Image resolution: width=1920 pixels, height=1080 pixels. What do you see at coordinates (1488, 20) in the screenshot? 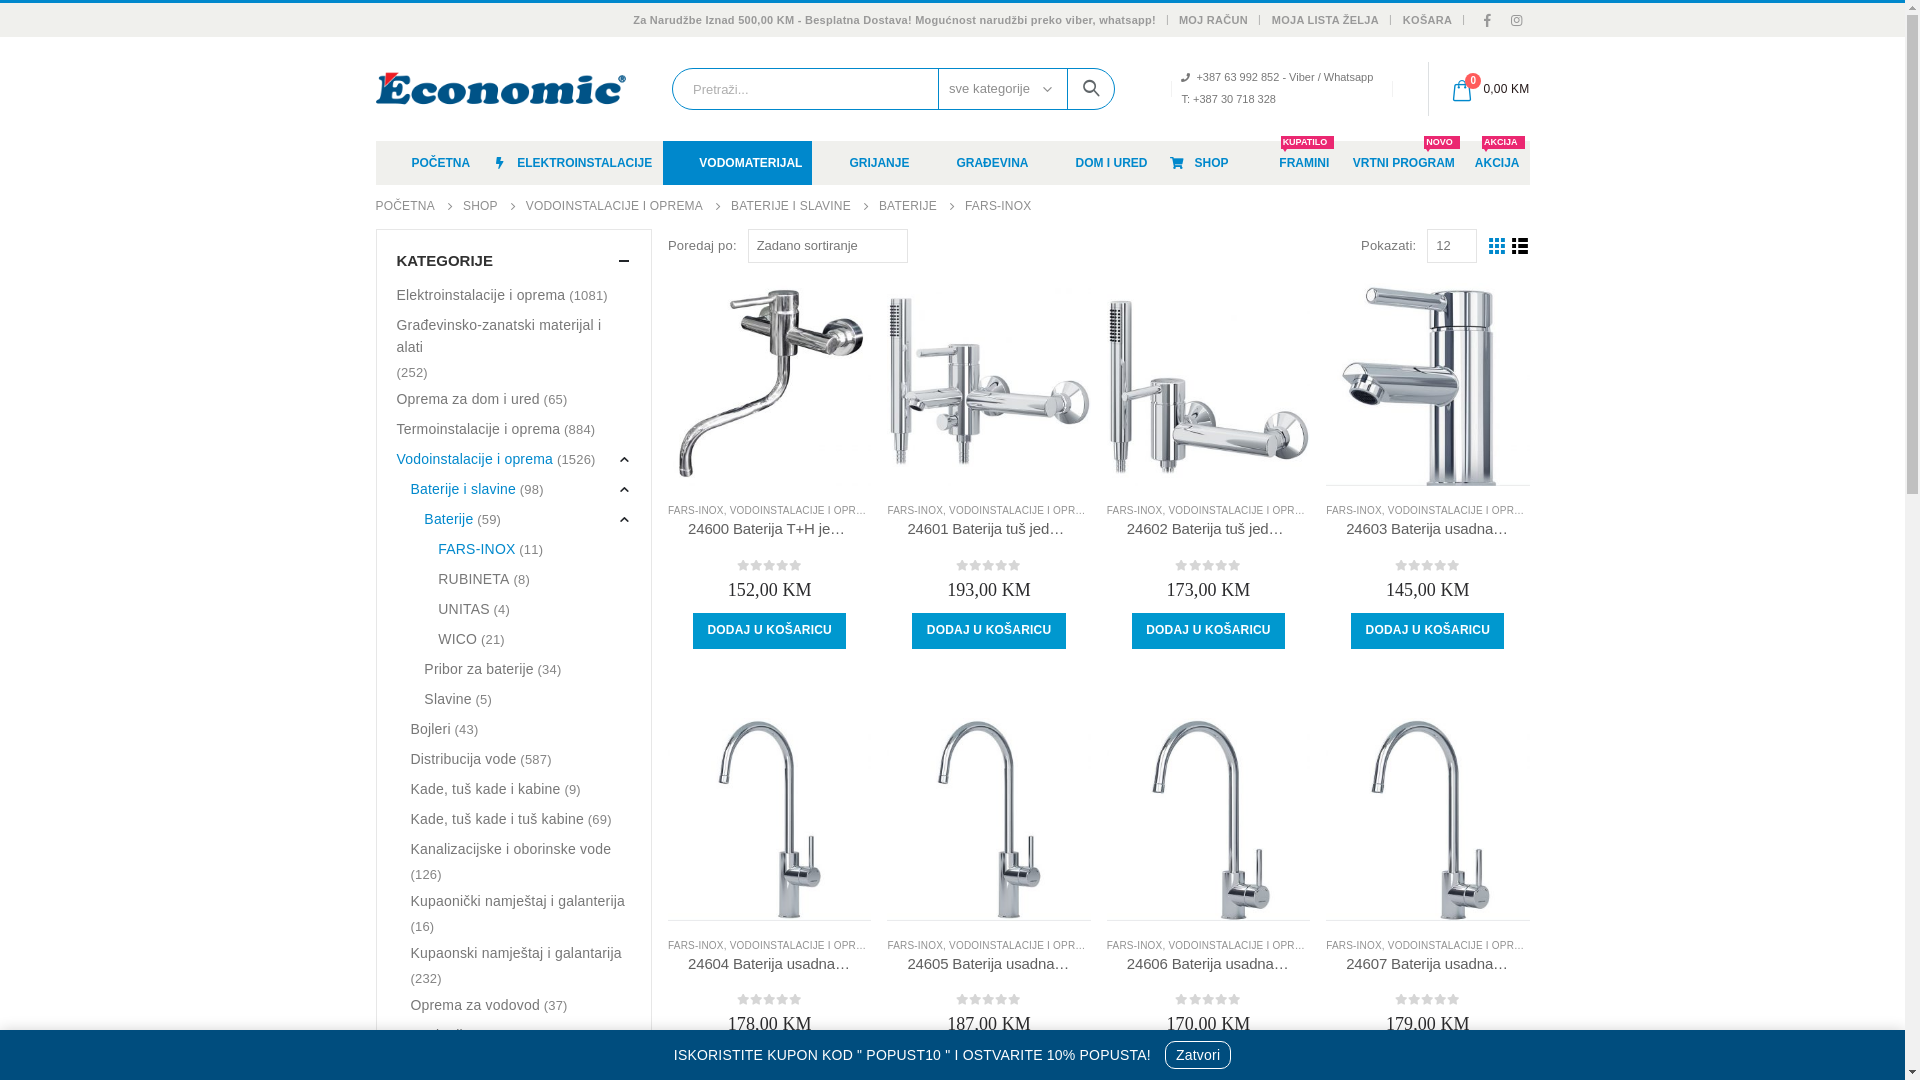
I see `Facebook` at bounding box center [1488, 20].